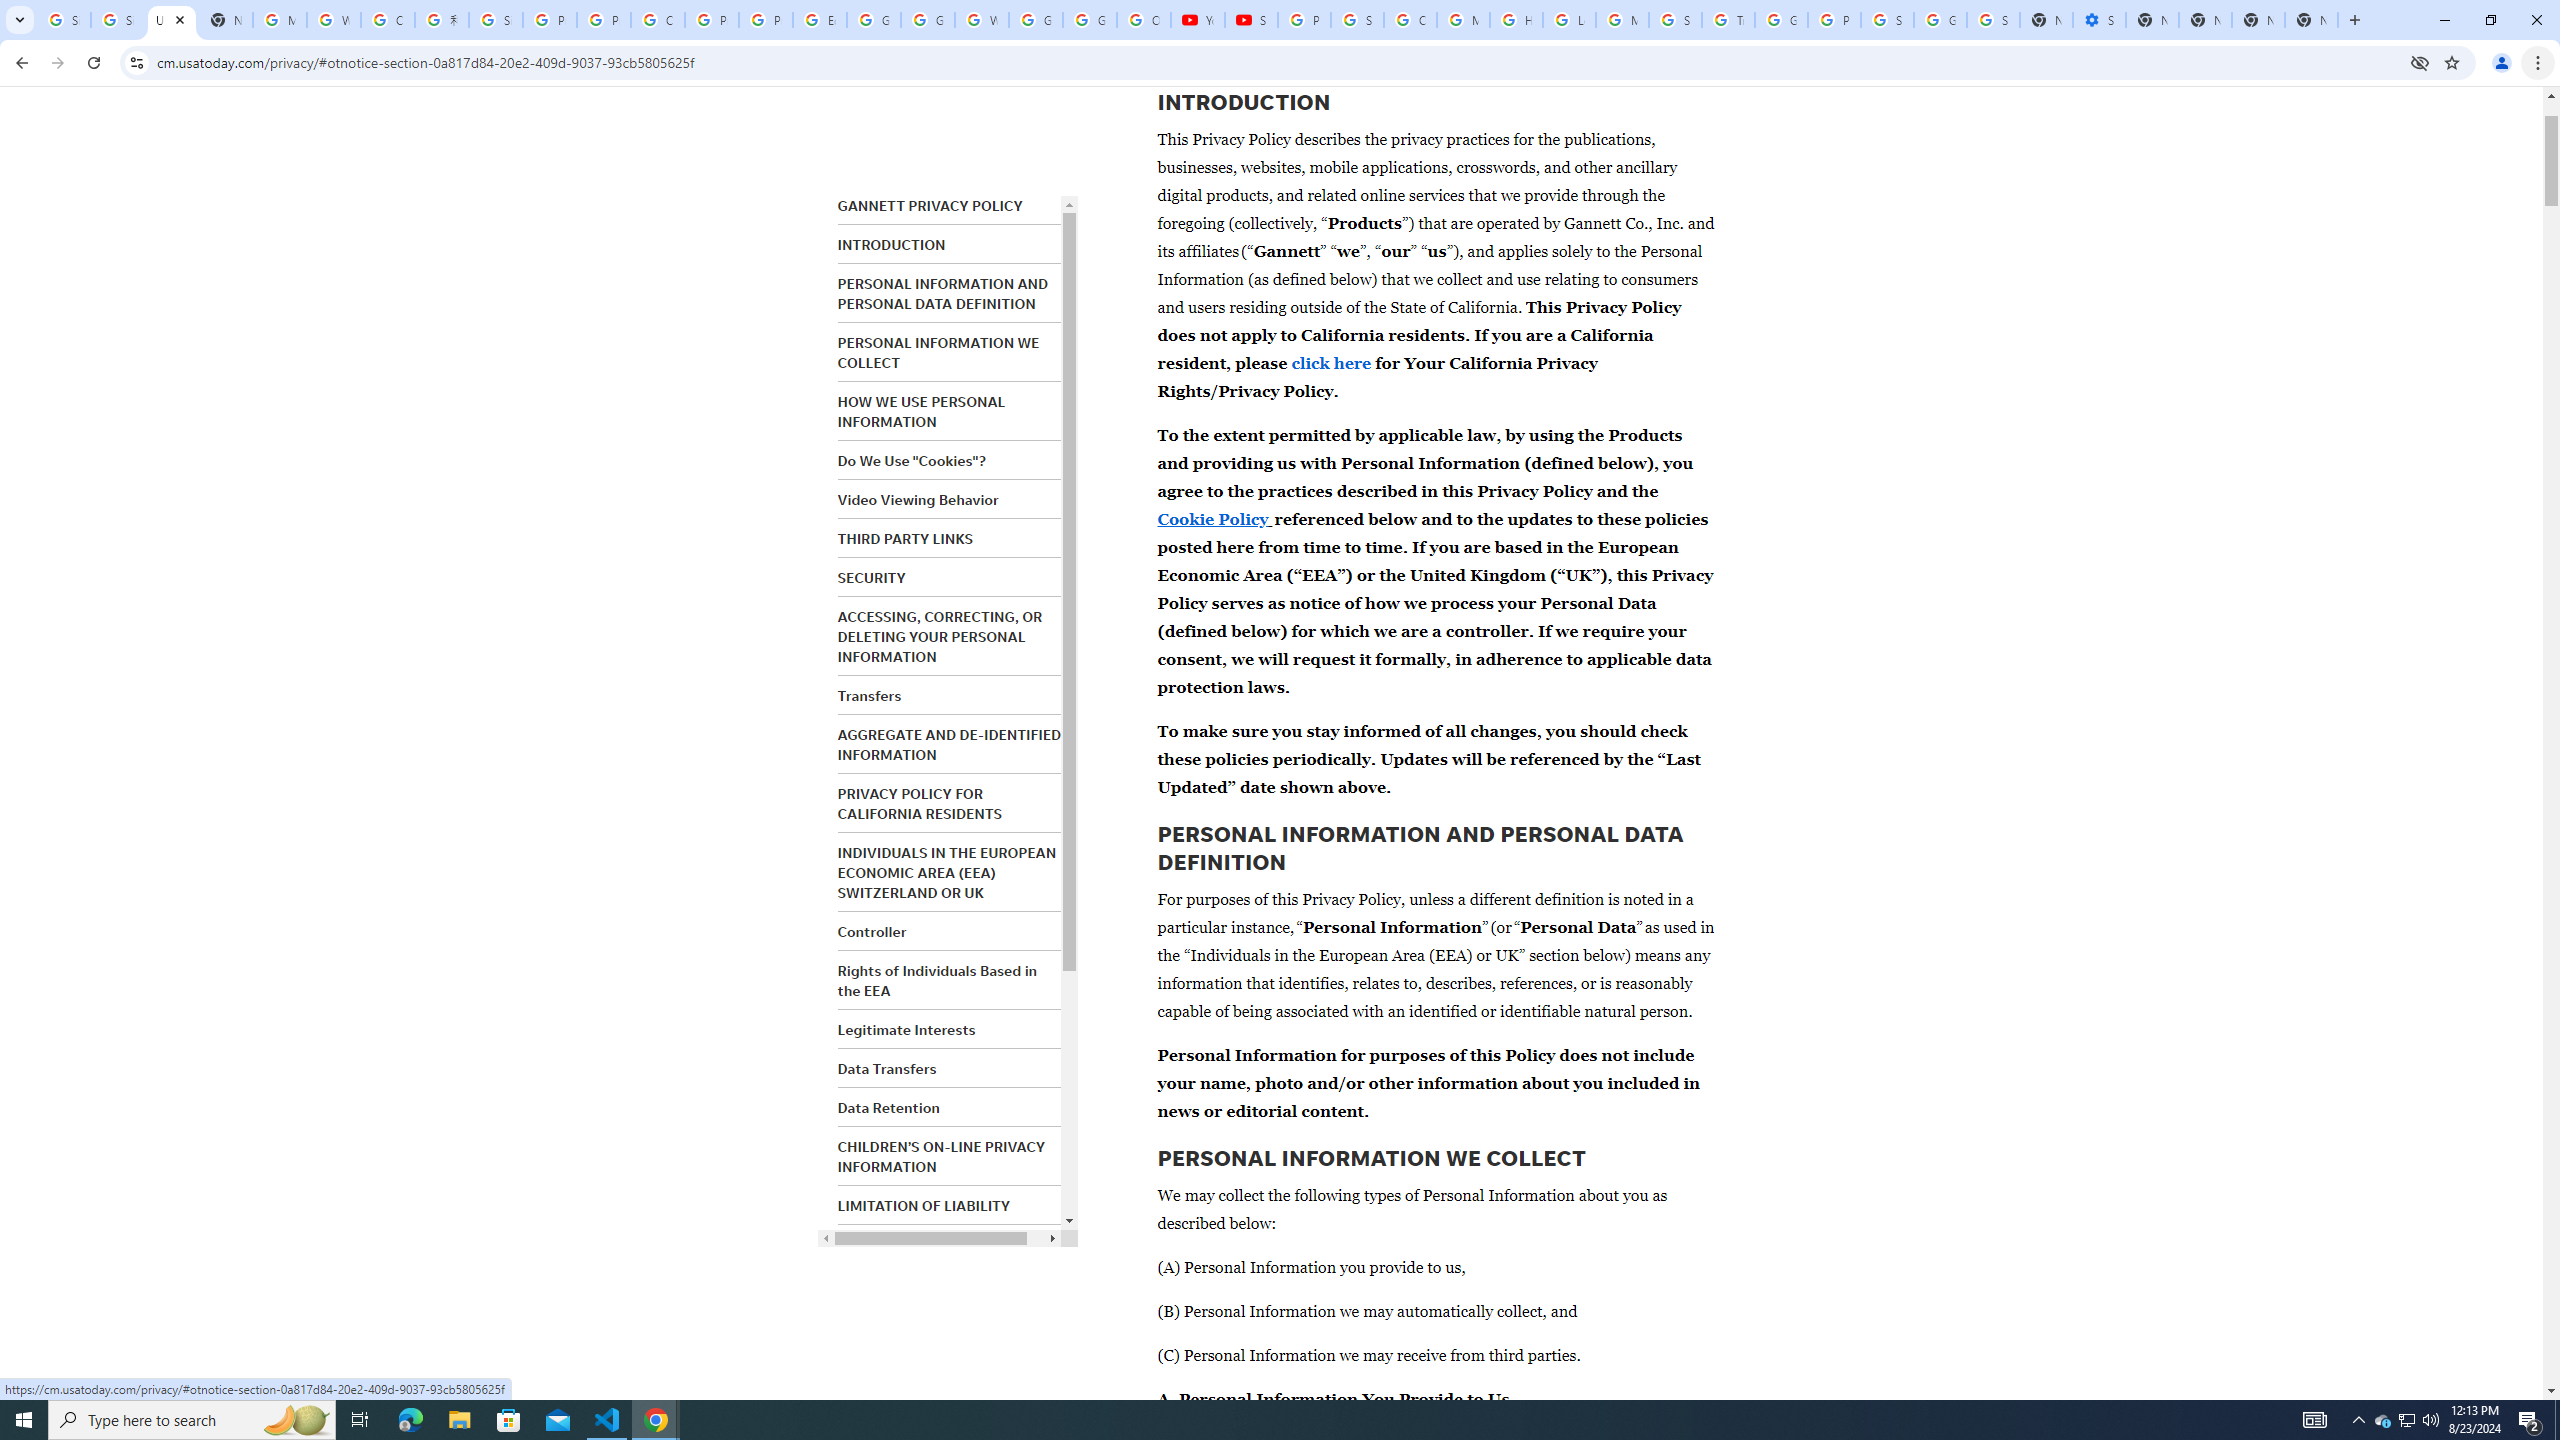  I want to click on Address and search bar, so click(1278, 62).